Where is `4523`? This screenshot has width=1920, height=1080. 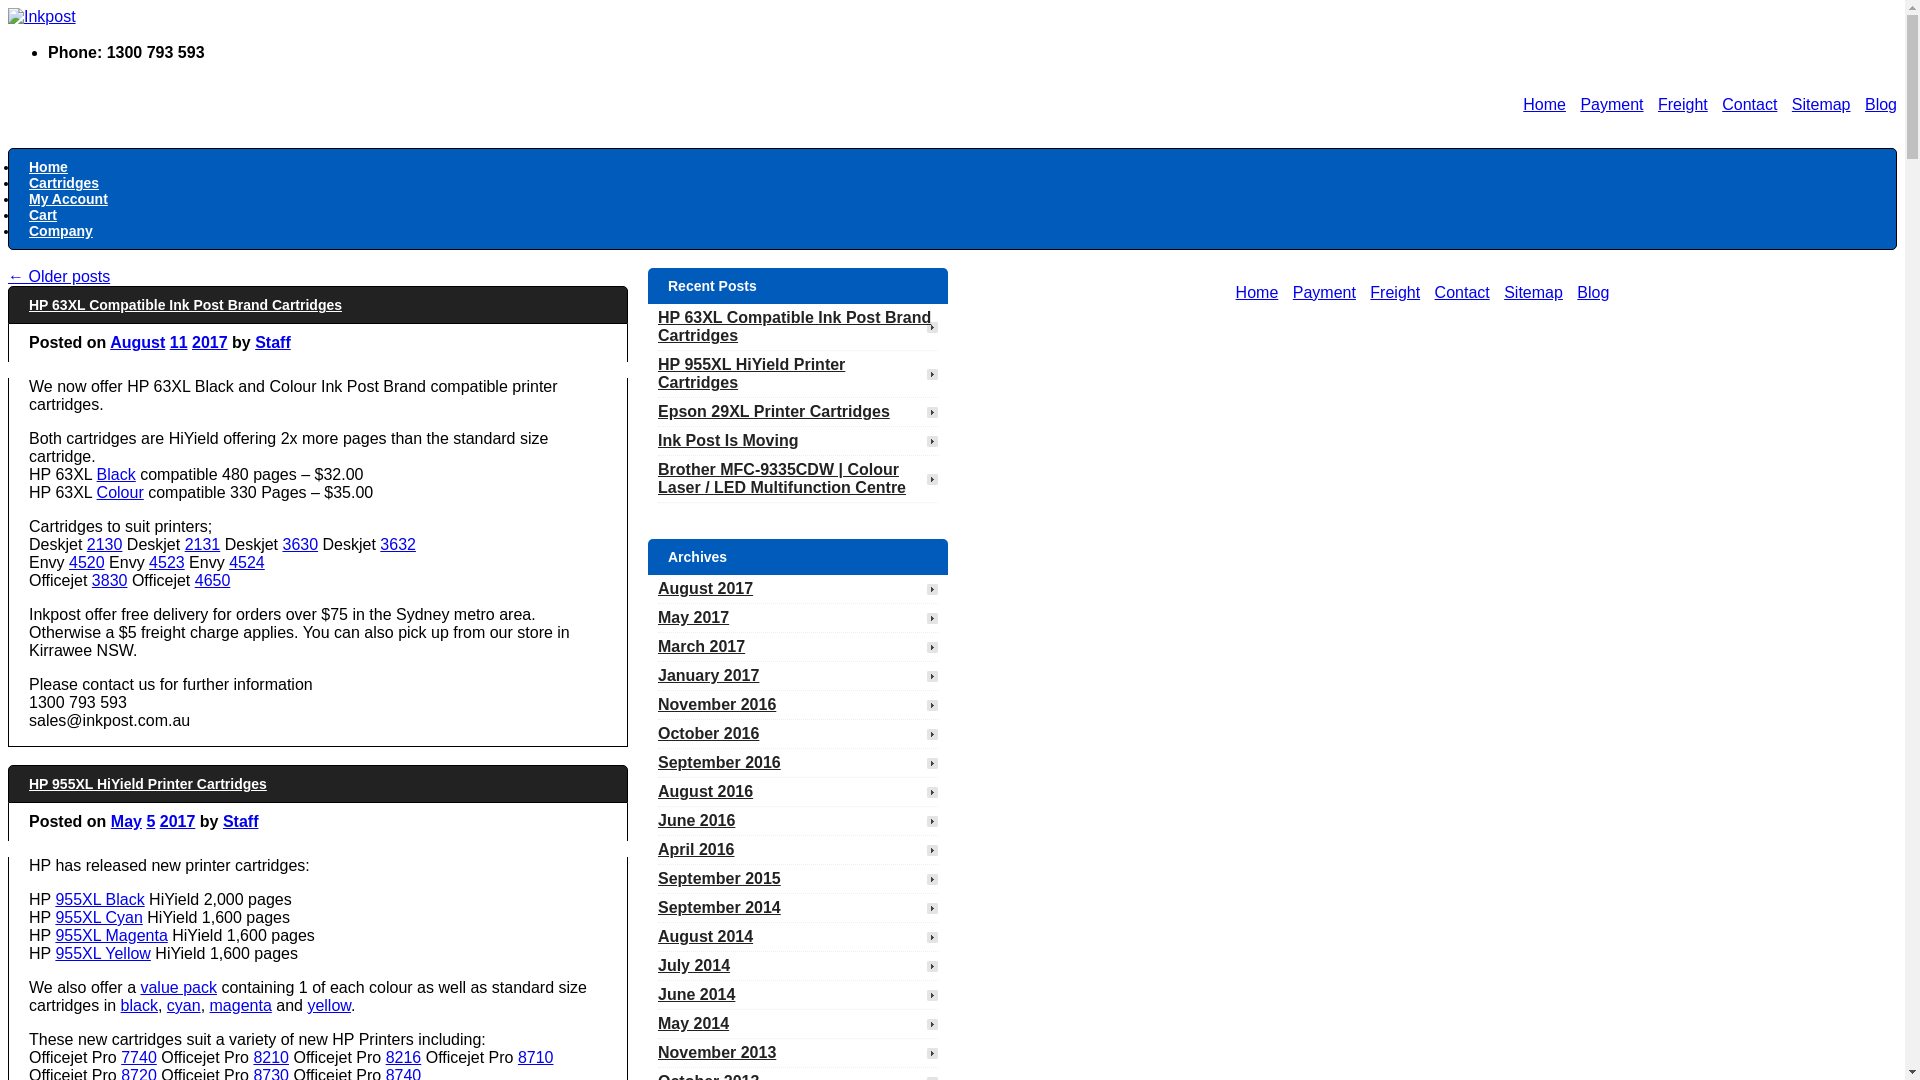 4523 is located at coordinates (167, 562).